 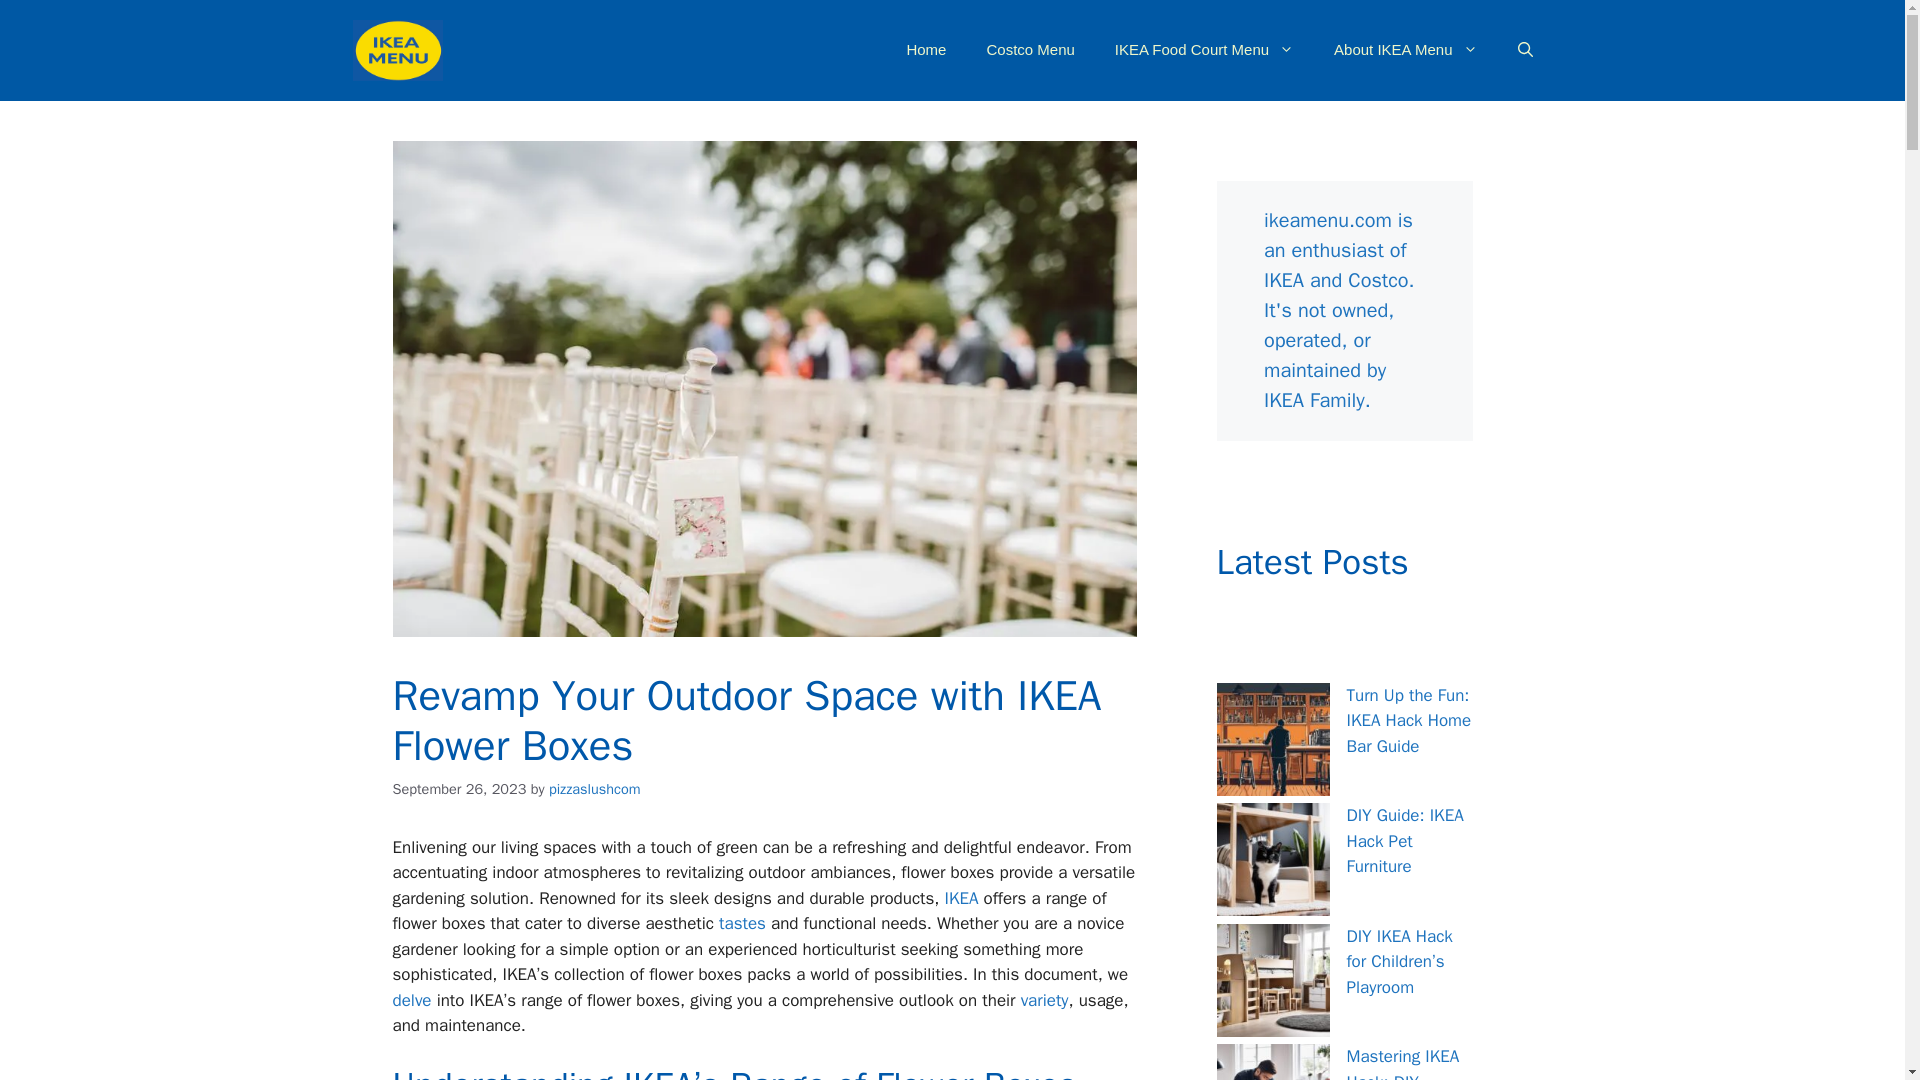 I want to click on pizzaslushcom, so click(x=595, y=788).